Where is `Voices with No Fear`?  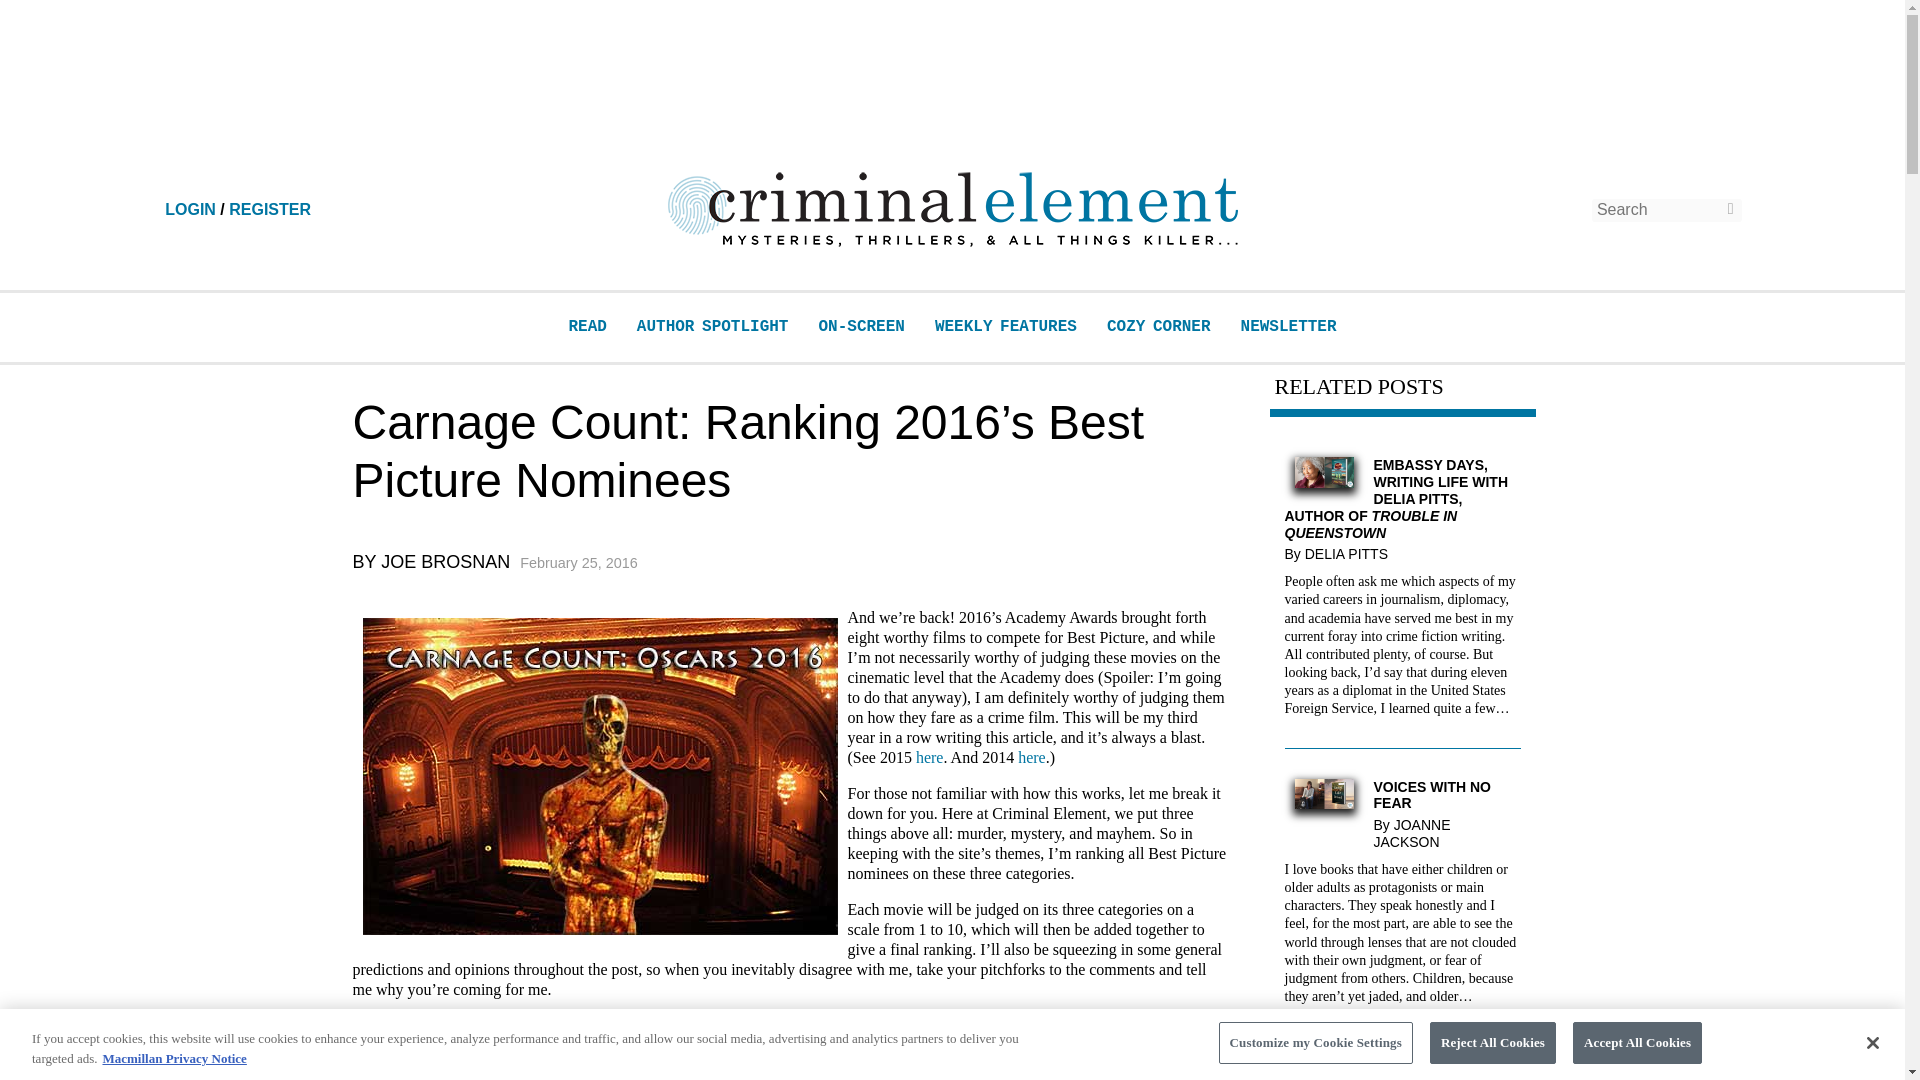
Voices with No Fear is located at coordinates (1324, 803).